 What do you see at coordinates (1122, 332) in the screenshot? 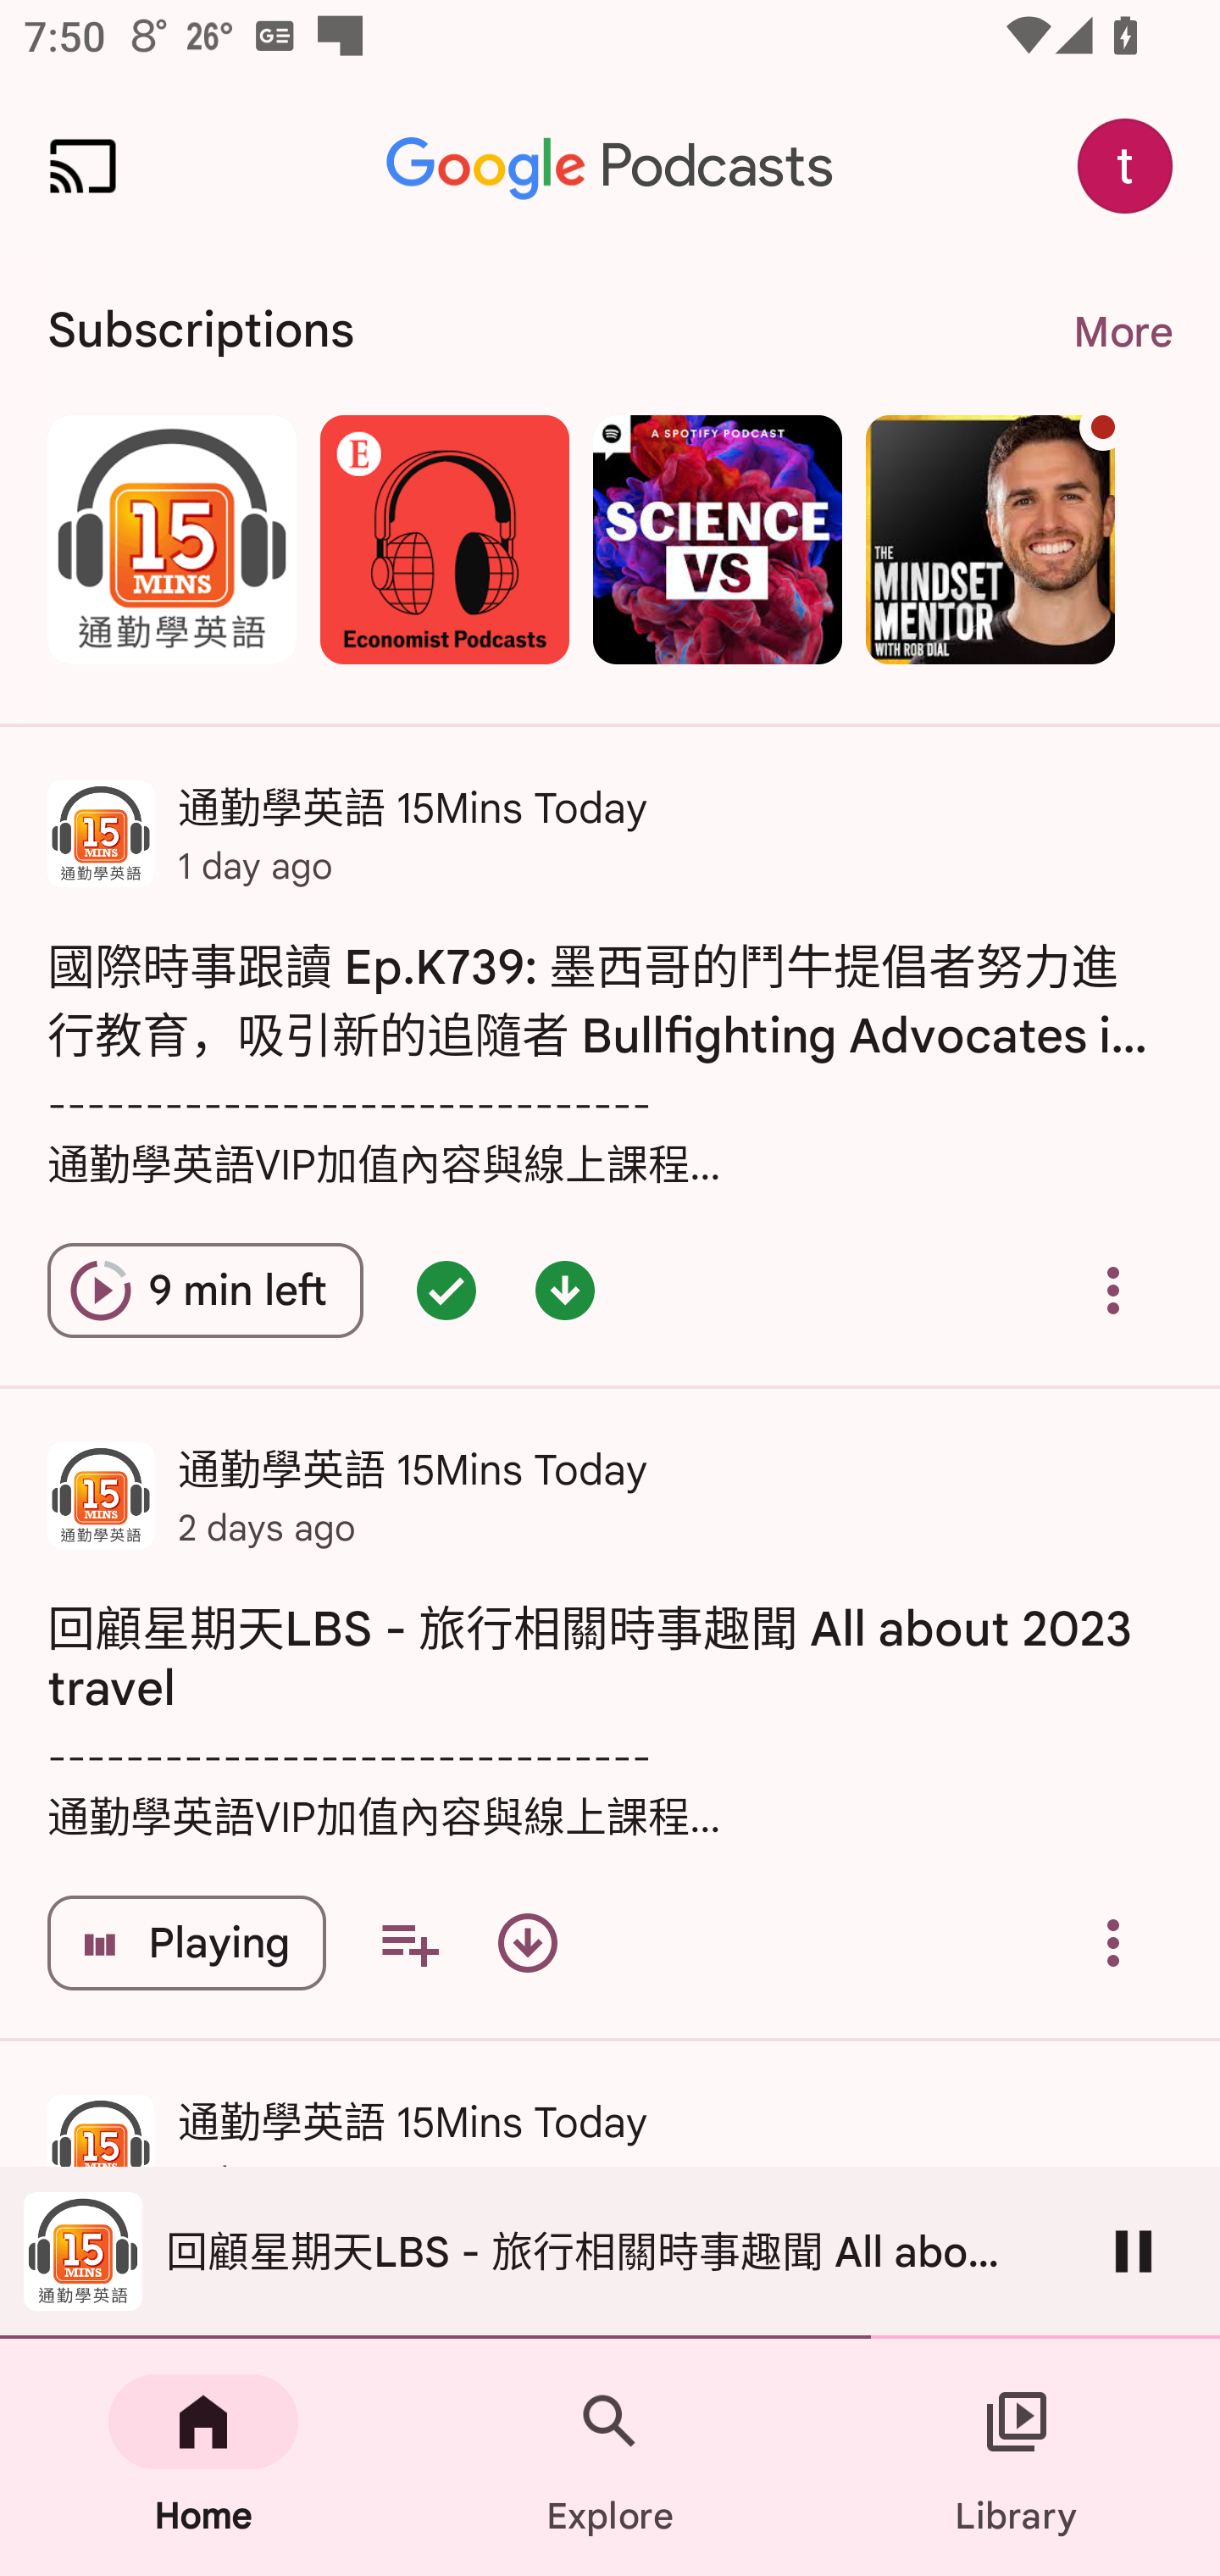
I see `More More. Navigate to subscriptions page.` at bounding box center [1122, 332].